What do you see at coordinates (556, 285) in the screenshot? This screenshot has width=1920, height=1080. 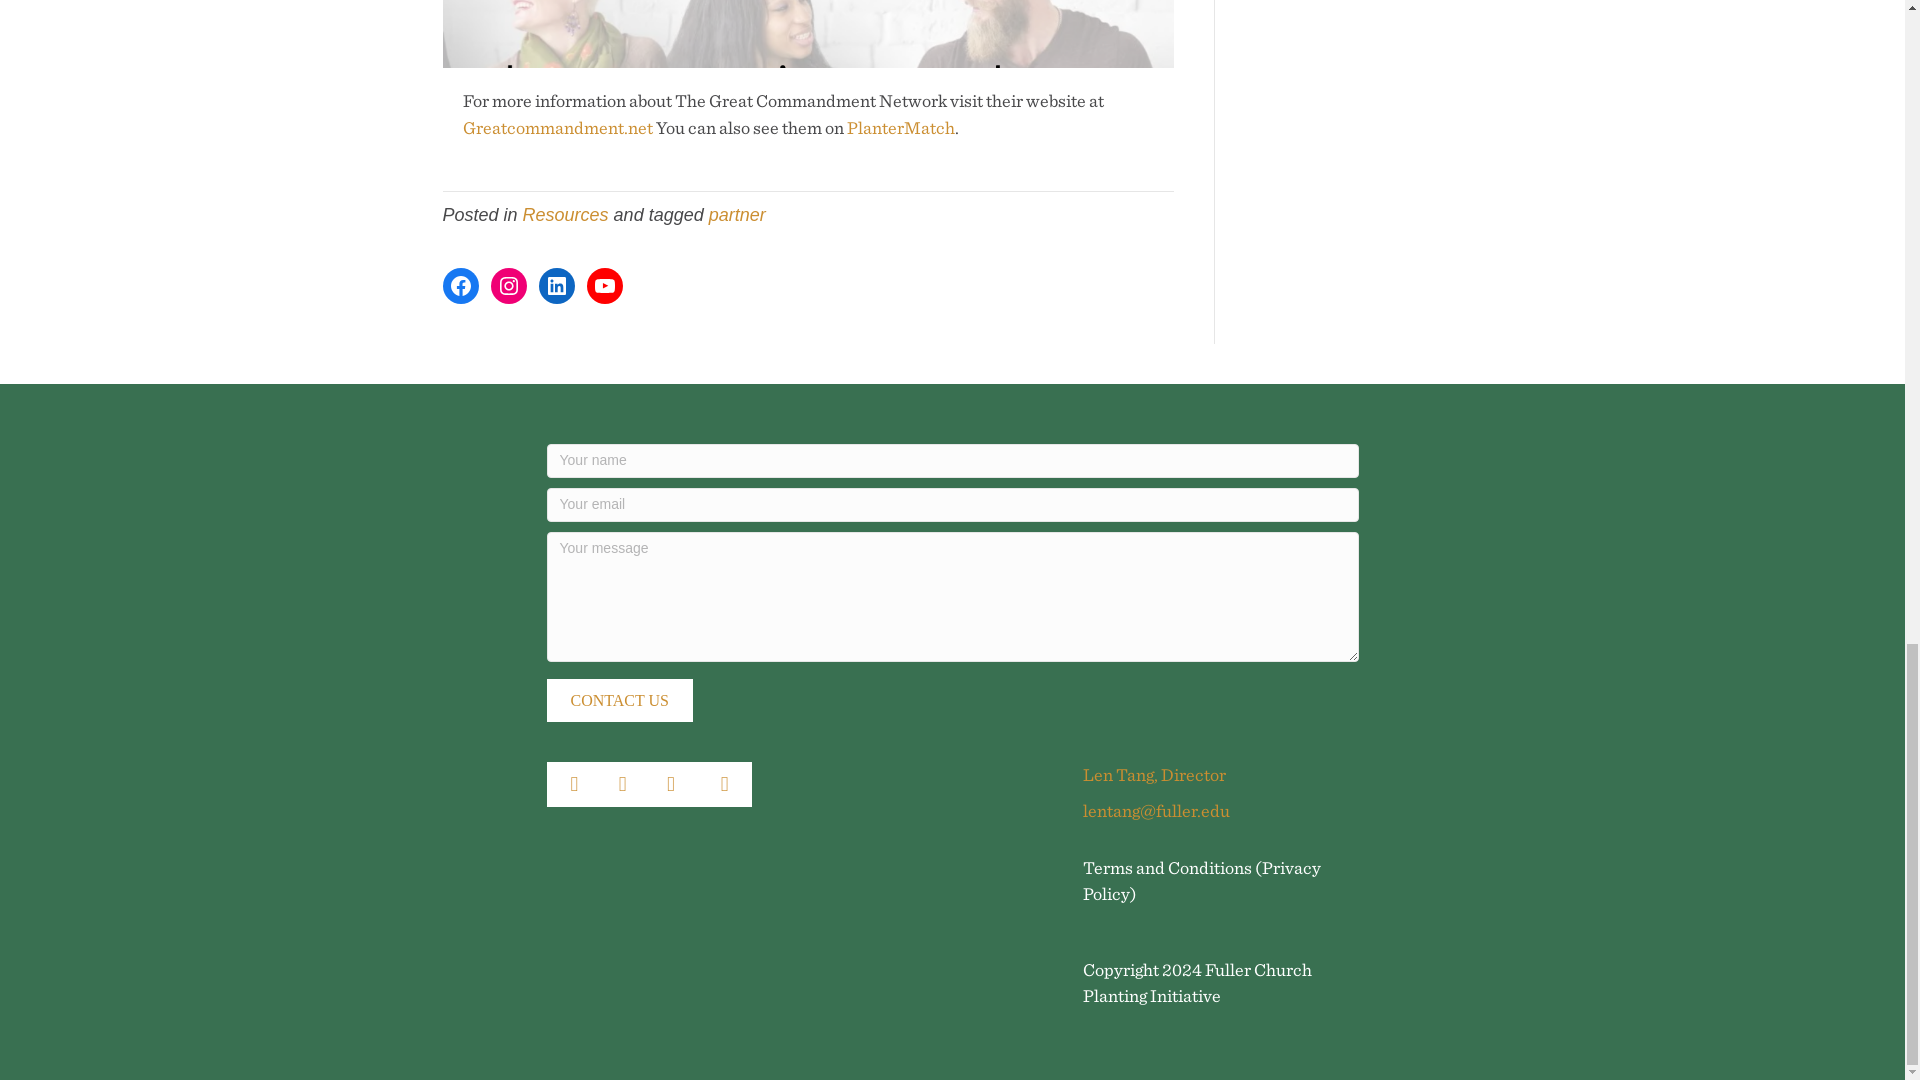 I see `LinkedIn` at bounding box center [556, 285].